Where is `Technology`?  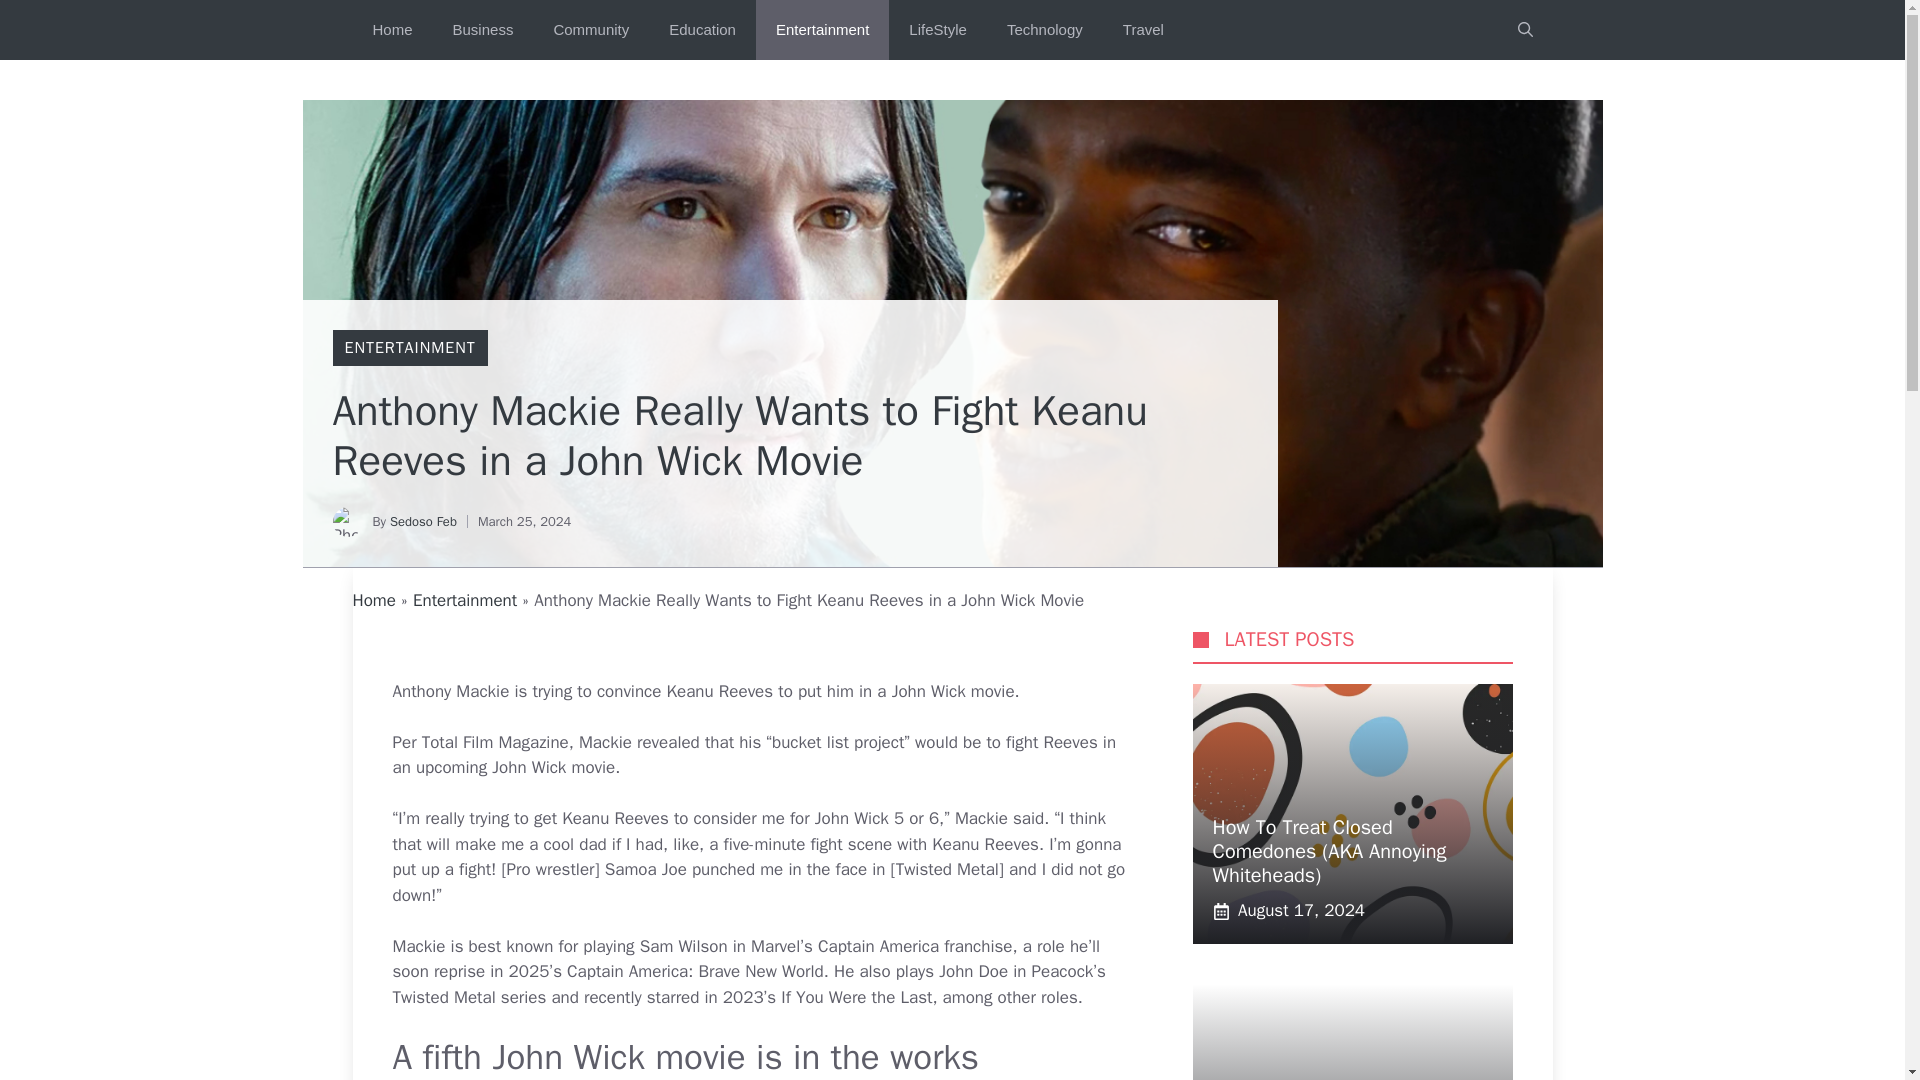
Technology is located at coordinates (1044, 30).